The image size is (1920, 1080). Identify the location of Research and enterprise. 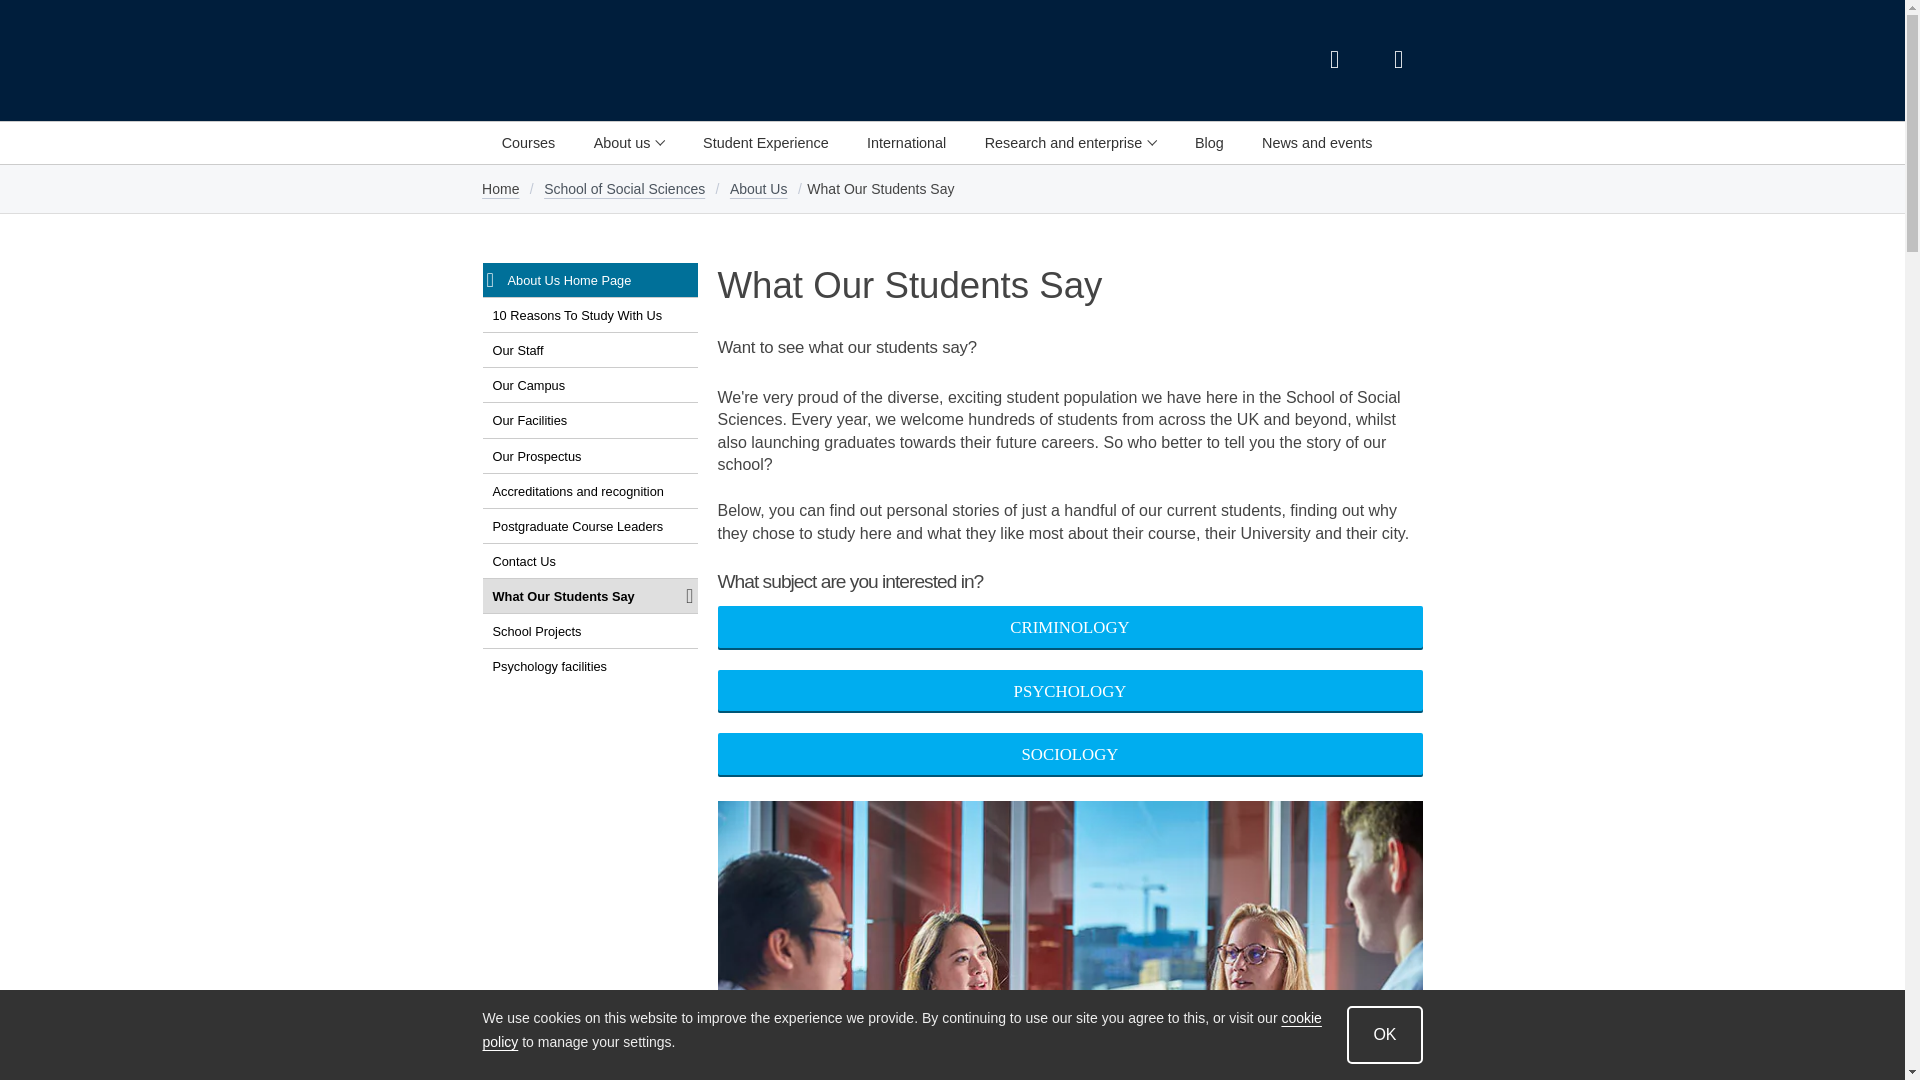
(1070, 143).